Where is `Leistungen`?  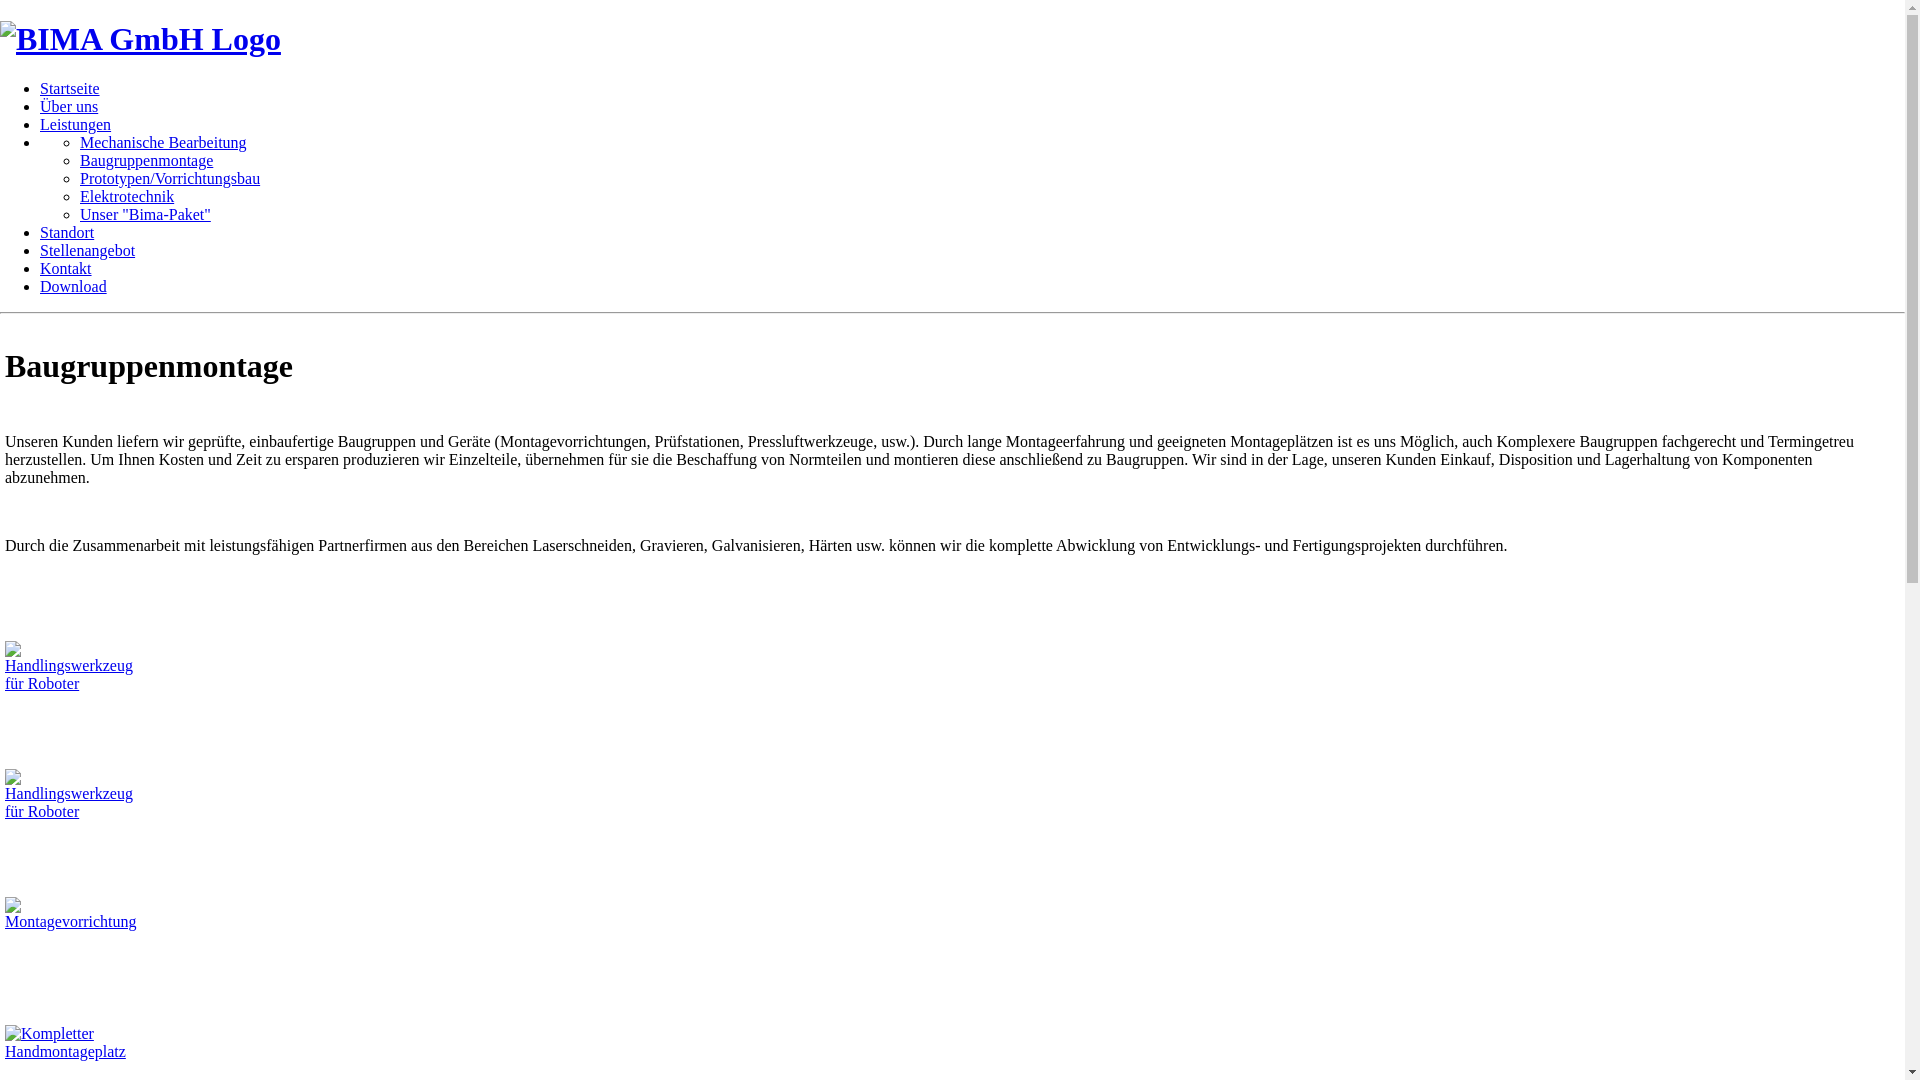
Leistungen is located at coordinates (76, 124).